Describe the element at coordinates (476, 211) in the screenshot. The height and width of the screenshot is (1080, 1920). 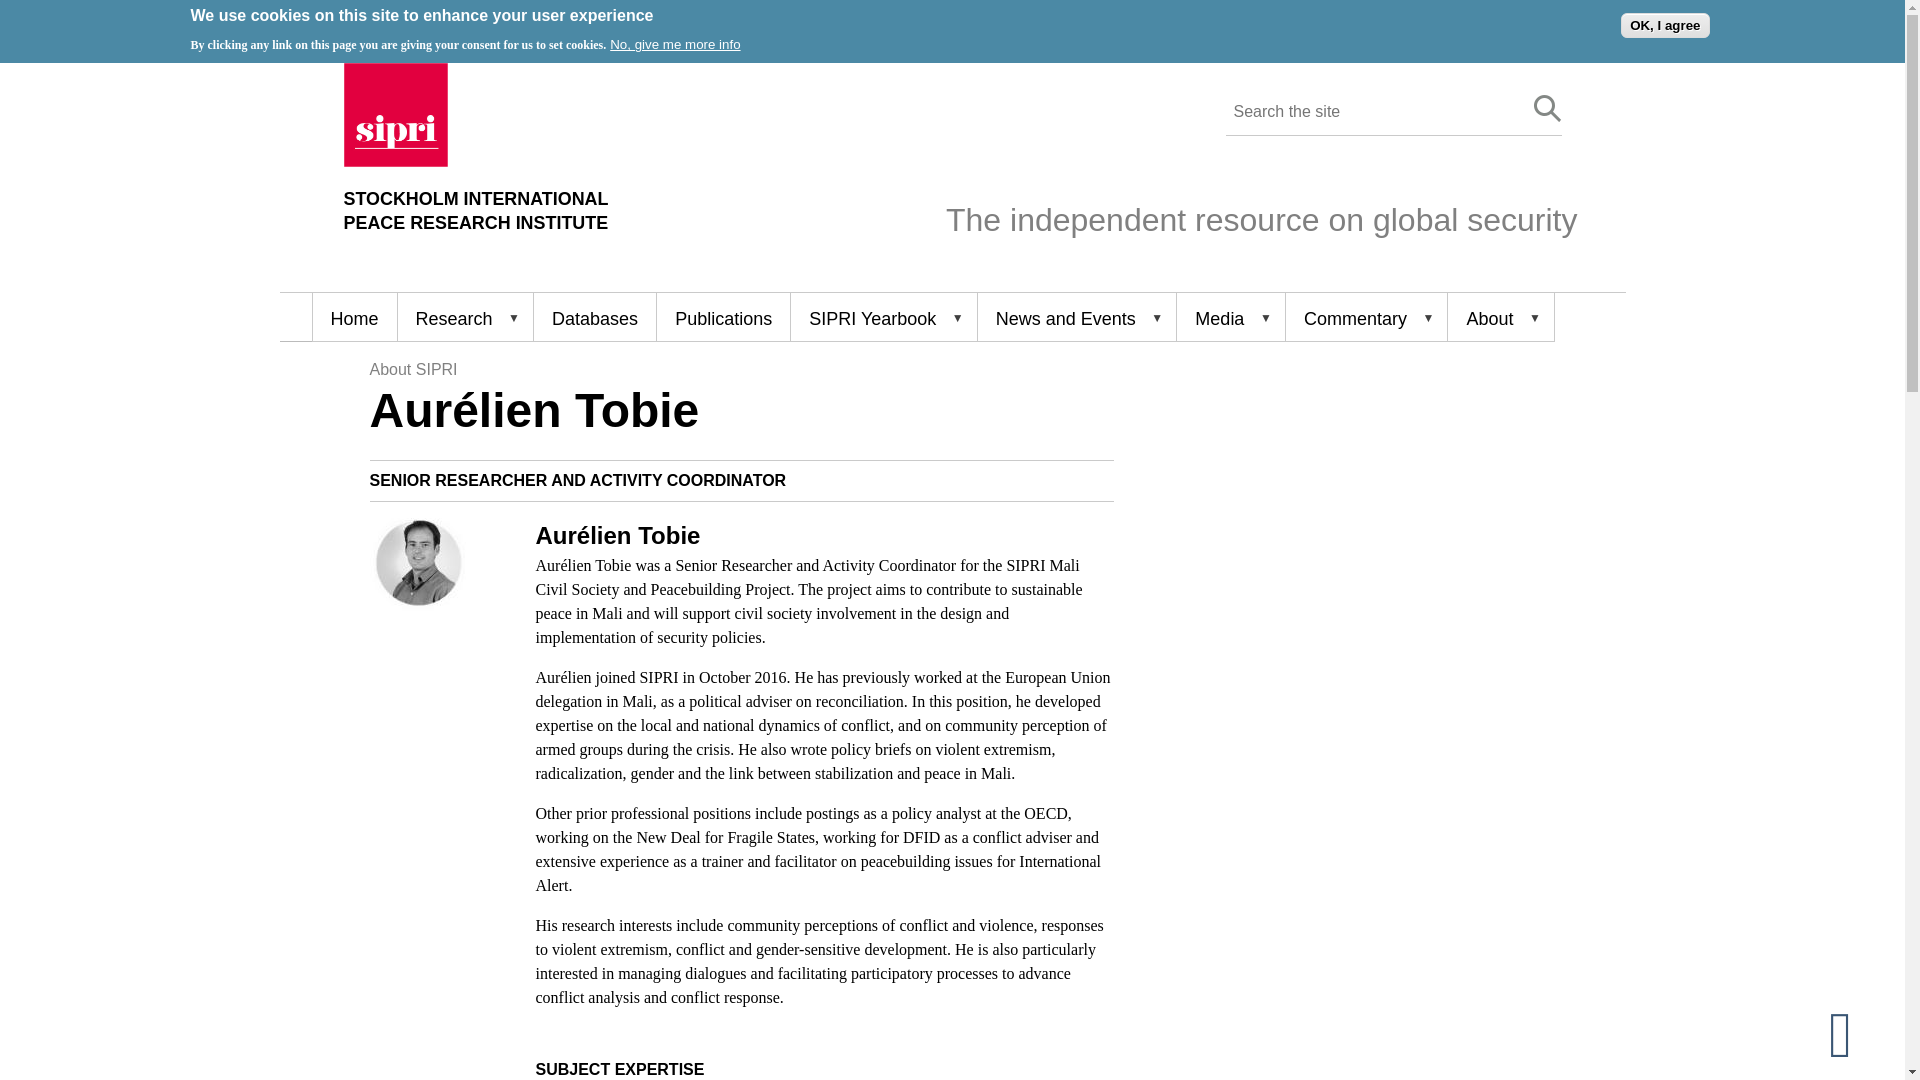
I see `Home` at that location.